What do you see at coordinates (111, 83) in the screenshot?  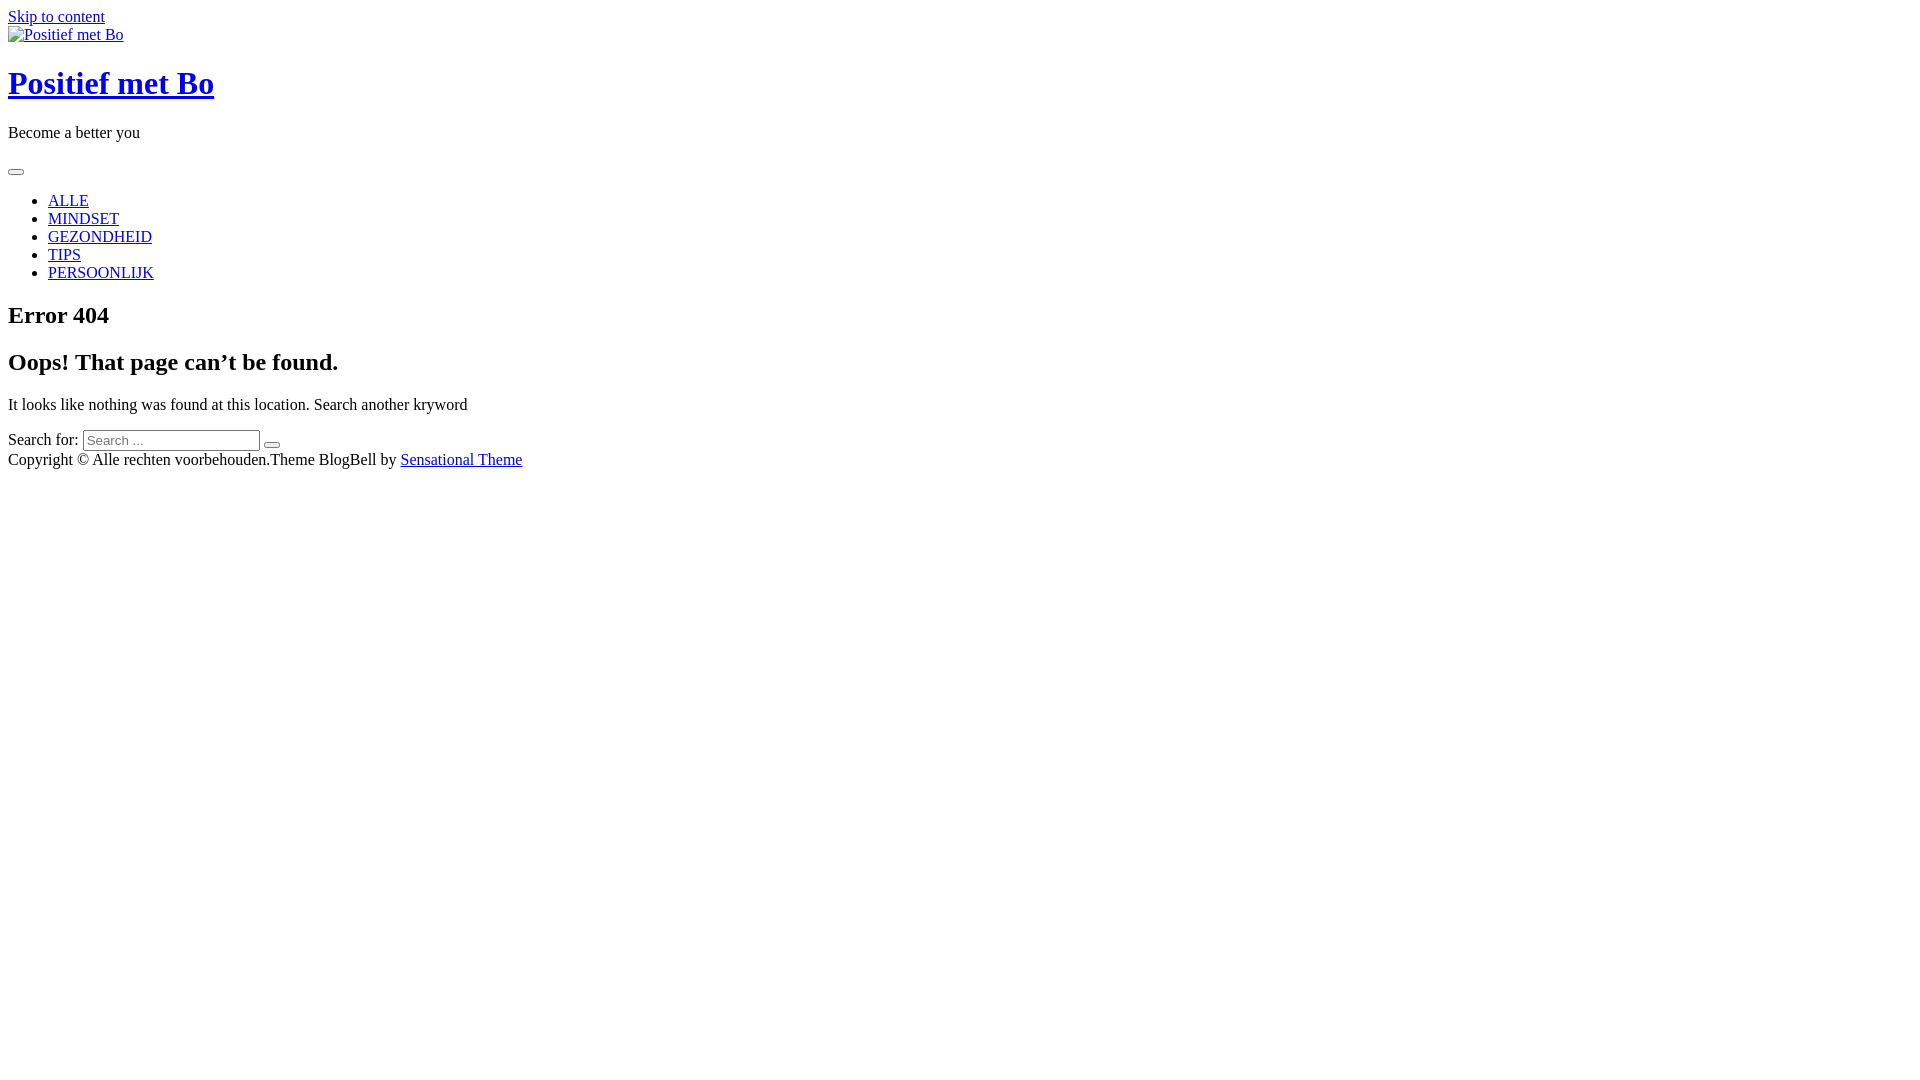 I see `Positief met Bo` at bounding box center [111, 83].